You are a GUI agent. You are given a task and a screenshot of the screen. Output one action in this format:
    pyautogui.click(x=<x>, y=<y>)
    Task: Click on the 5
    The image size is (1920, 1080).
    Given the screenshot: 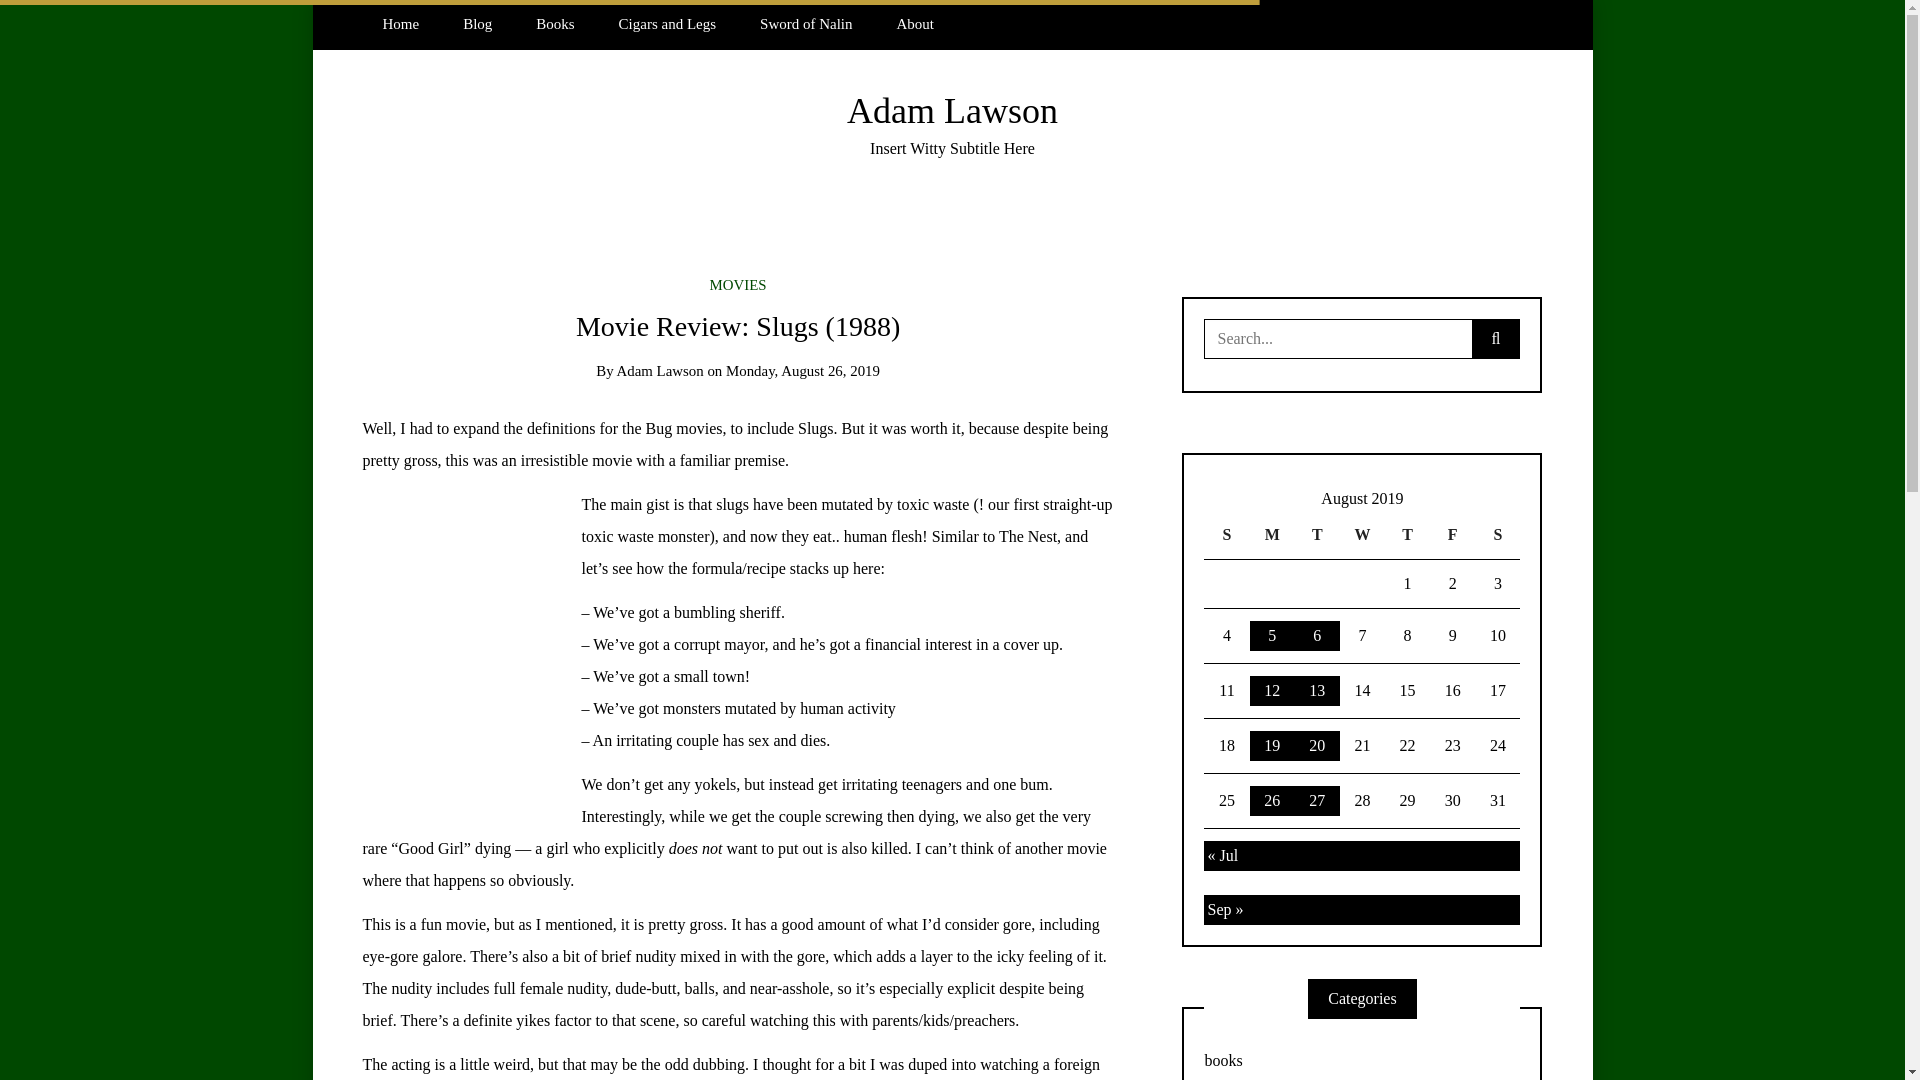 What is the action you would take?
    pyautogui.click(x=1272, y=636)
    